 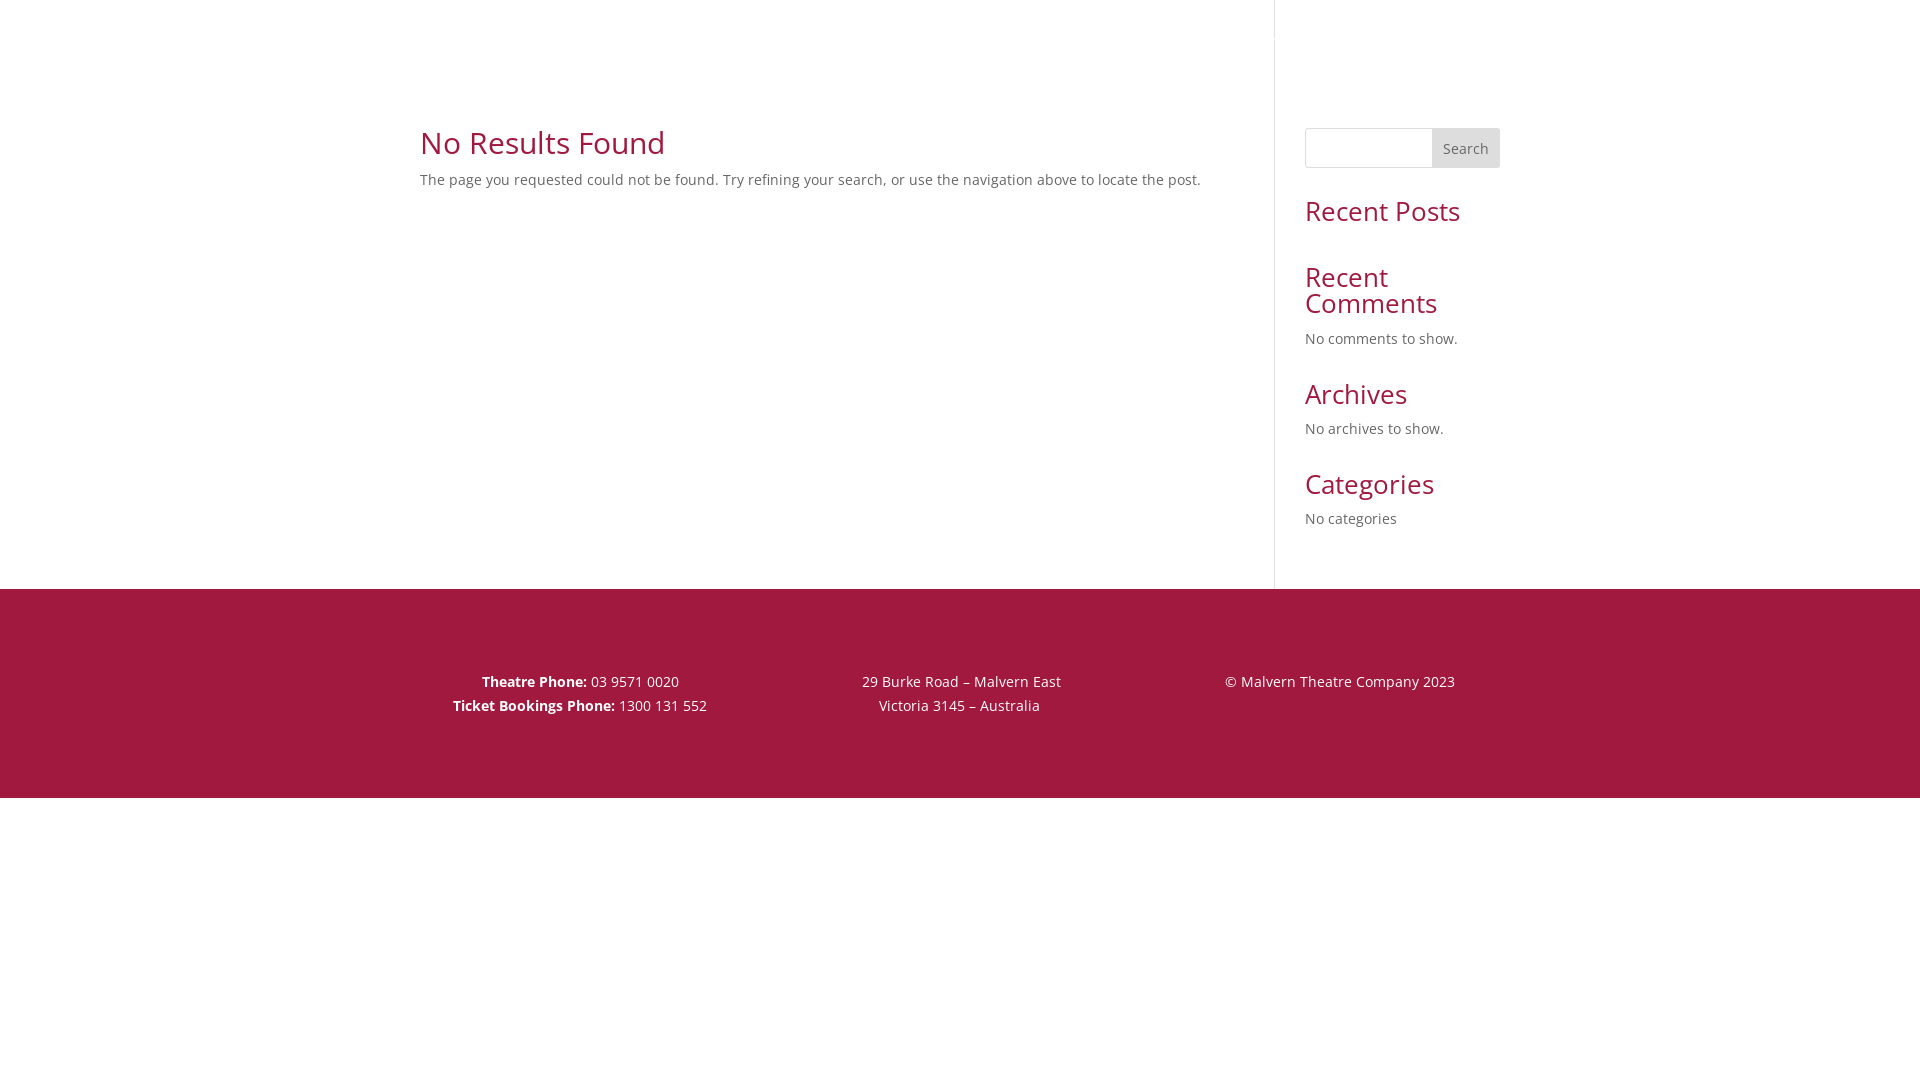 I want to click on Auditions, so click(x=1293, y=49).